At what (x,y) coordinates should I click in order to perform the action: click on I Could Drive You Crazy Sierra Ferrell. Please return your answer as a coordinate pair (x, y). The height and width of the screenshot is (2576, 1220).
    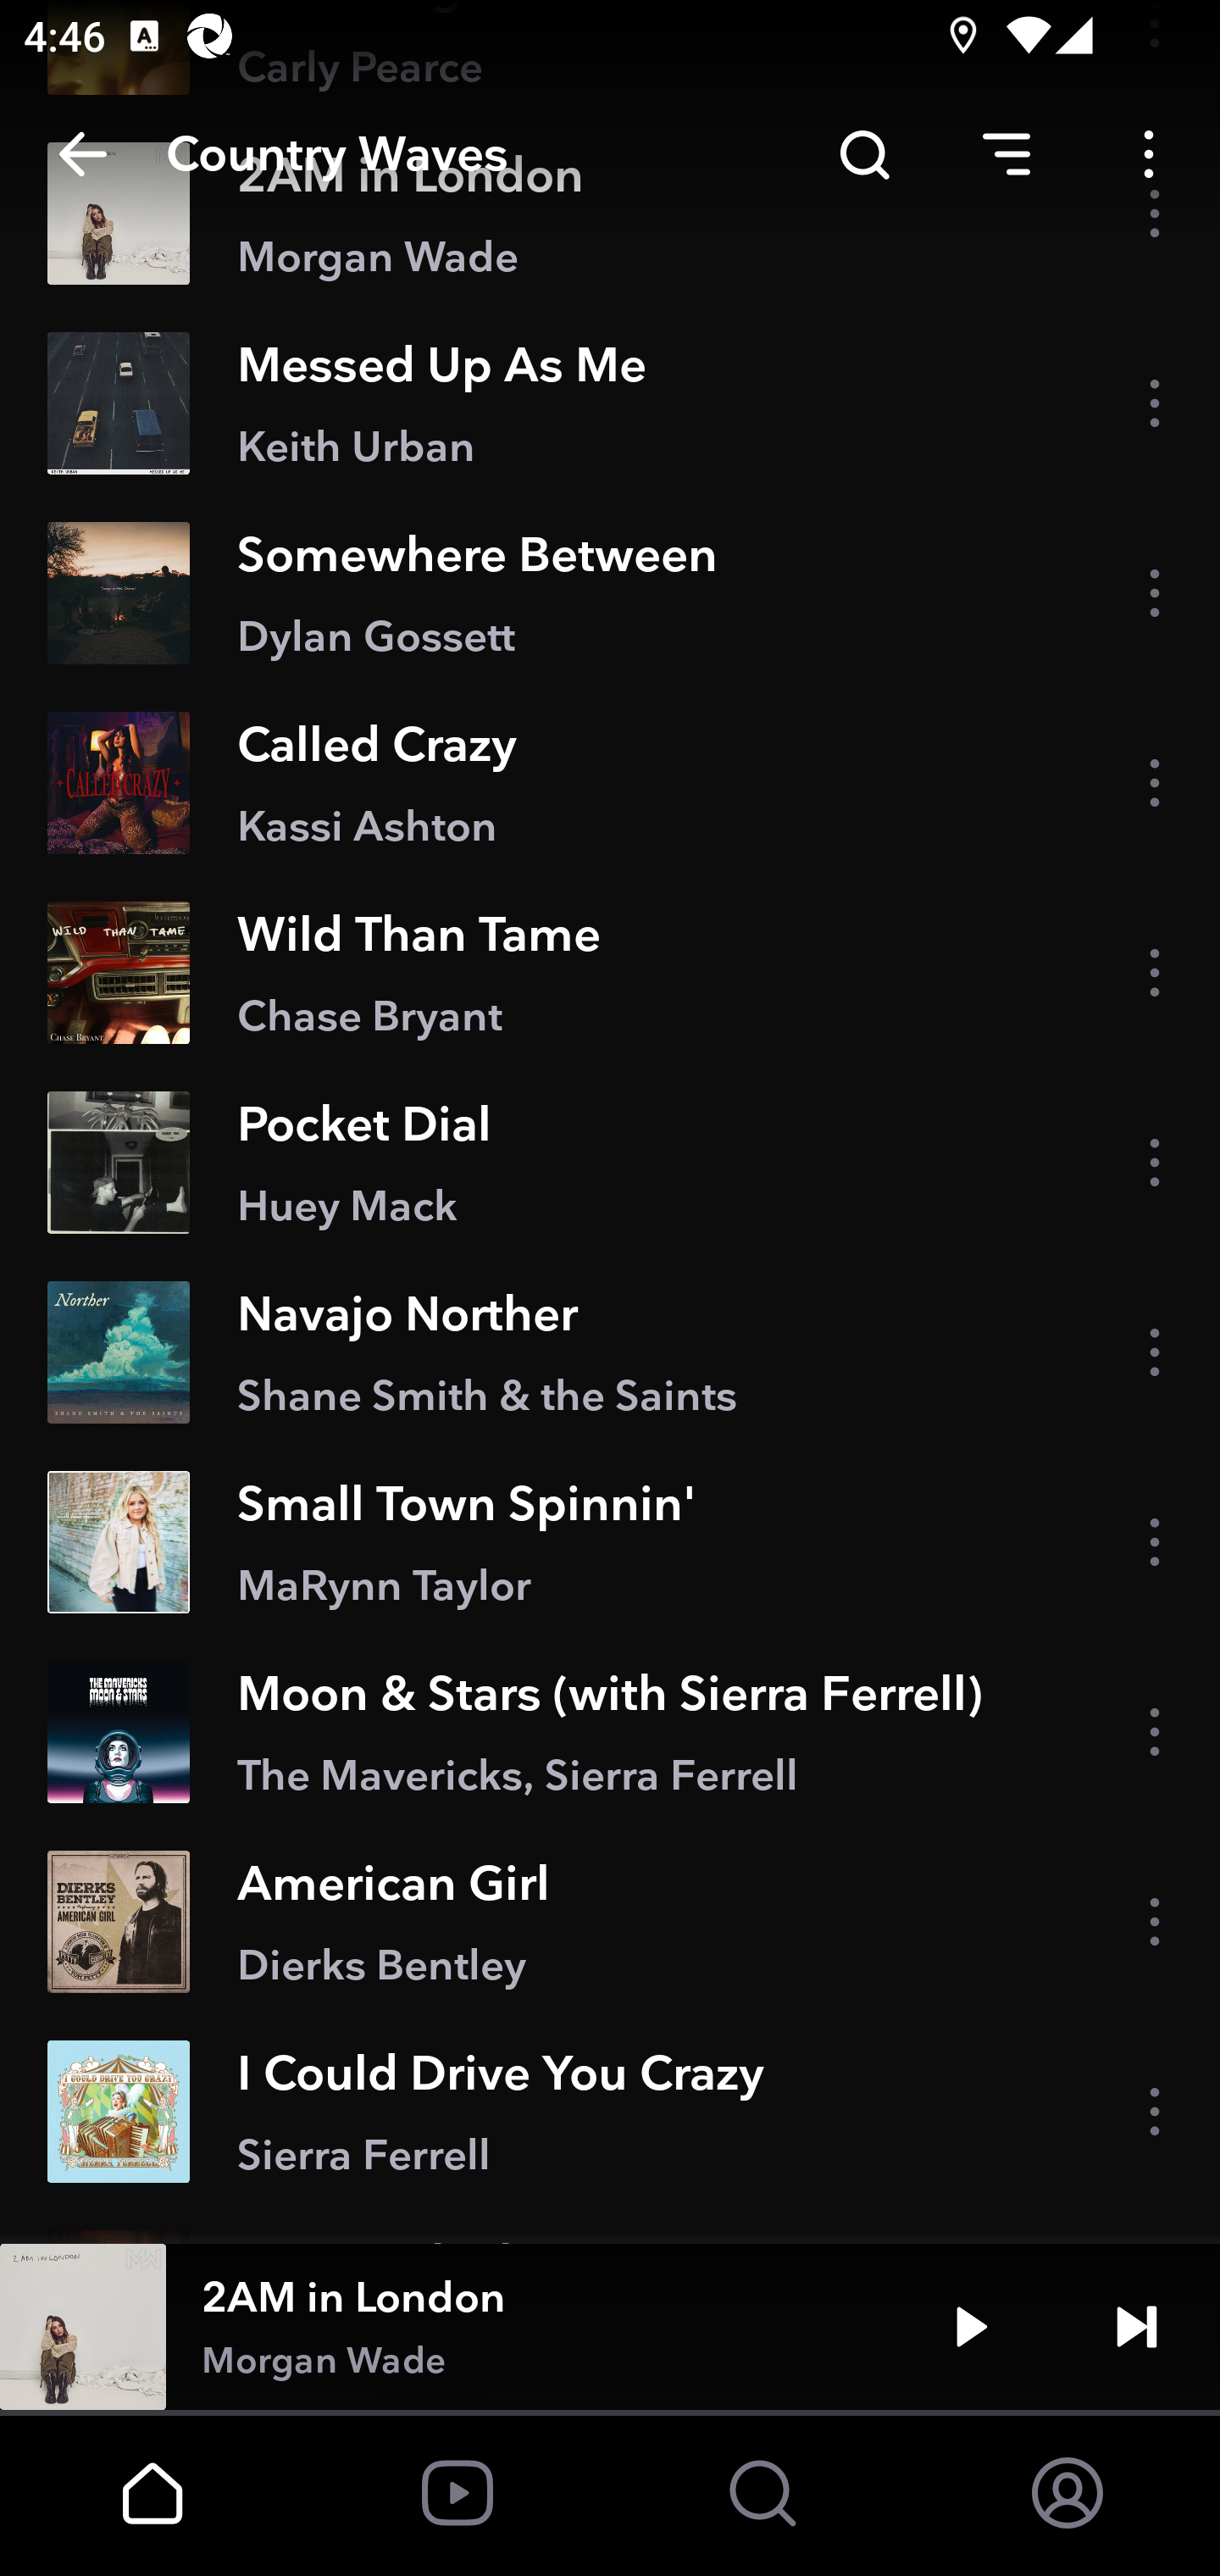
    Looking at the image, I should click on (610, 2112).